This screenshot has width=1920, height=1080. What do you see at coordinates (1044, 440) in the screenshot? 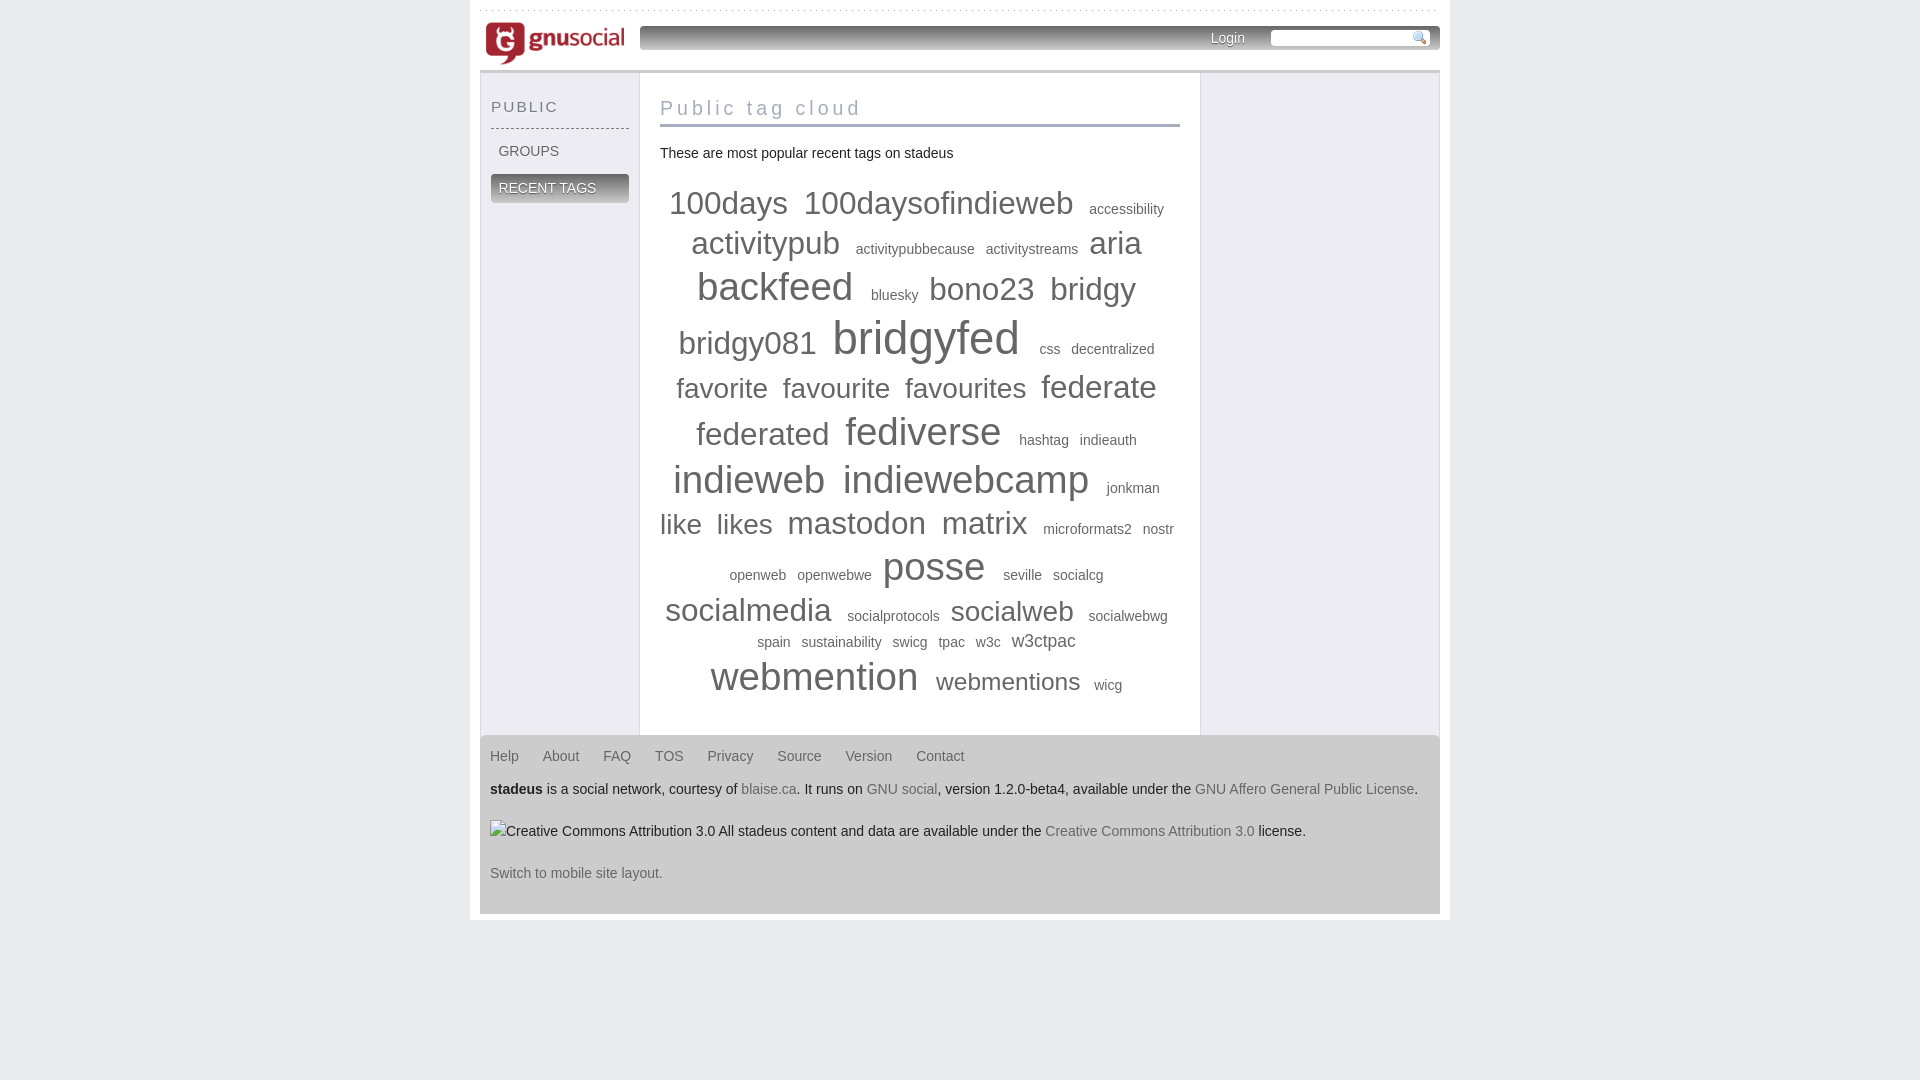
I see `hashtag` at bounding box center [1044, 440].